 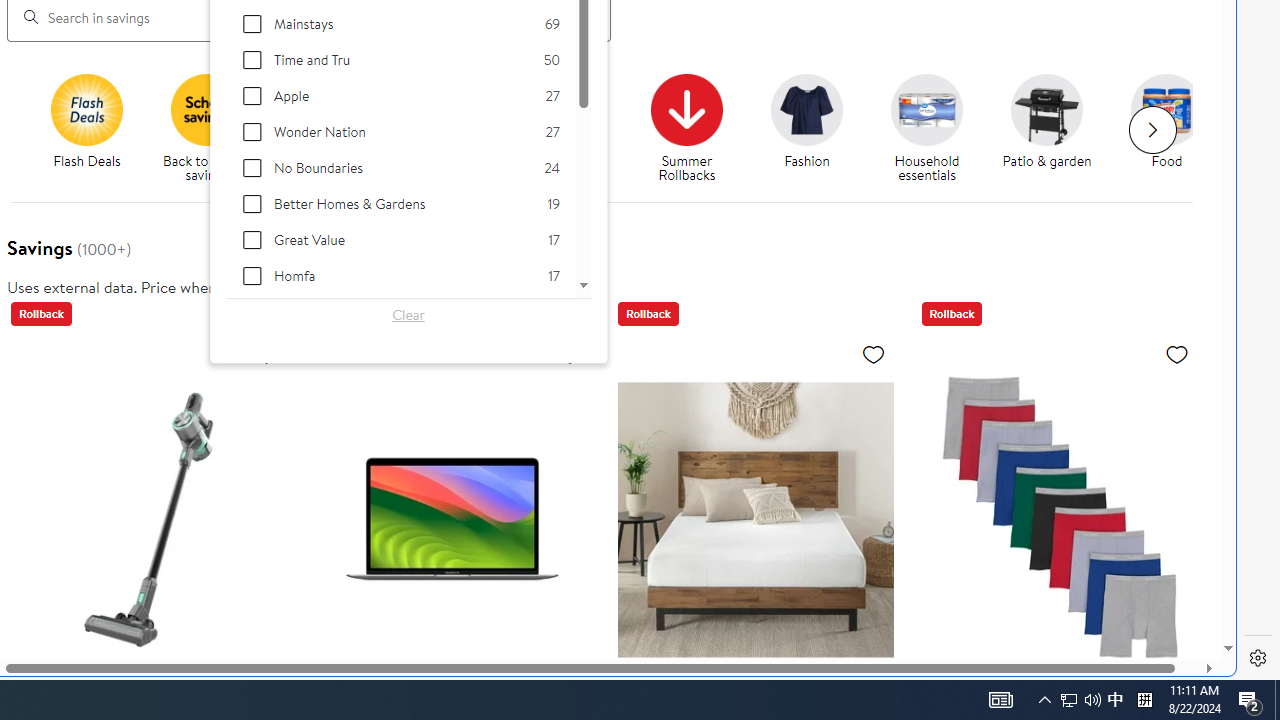 I want to click on Back to School savings Back to school savings, so click(x=206, y=128).